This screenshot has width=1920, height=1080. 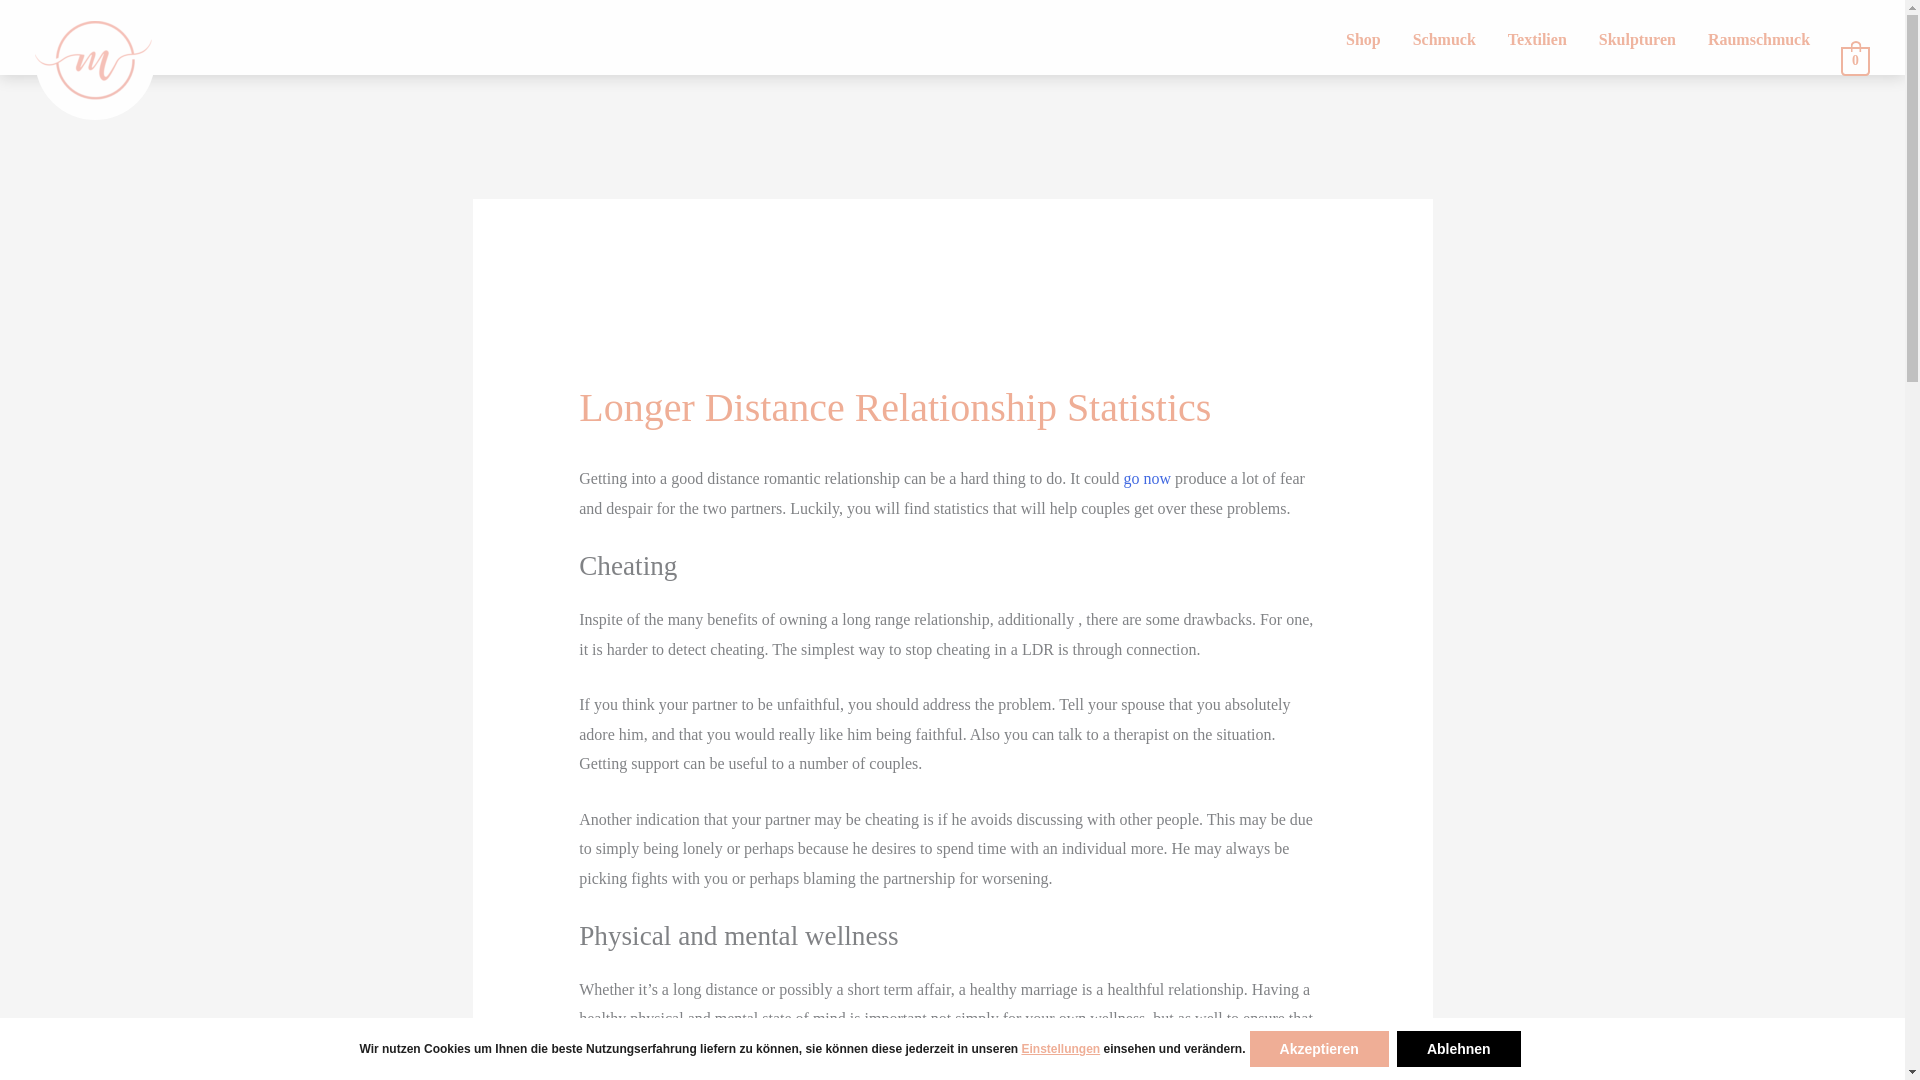 I want to click on 0, so click(x=1856, y=59).